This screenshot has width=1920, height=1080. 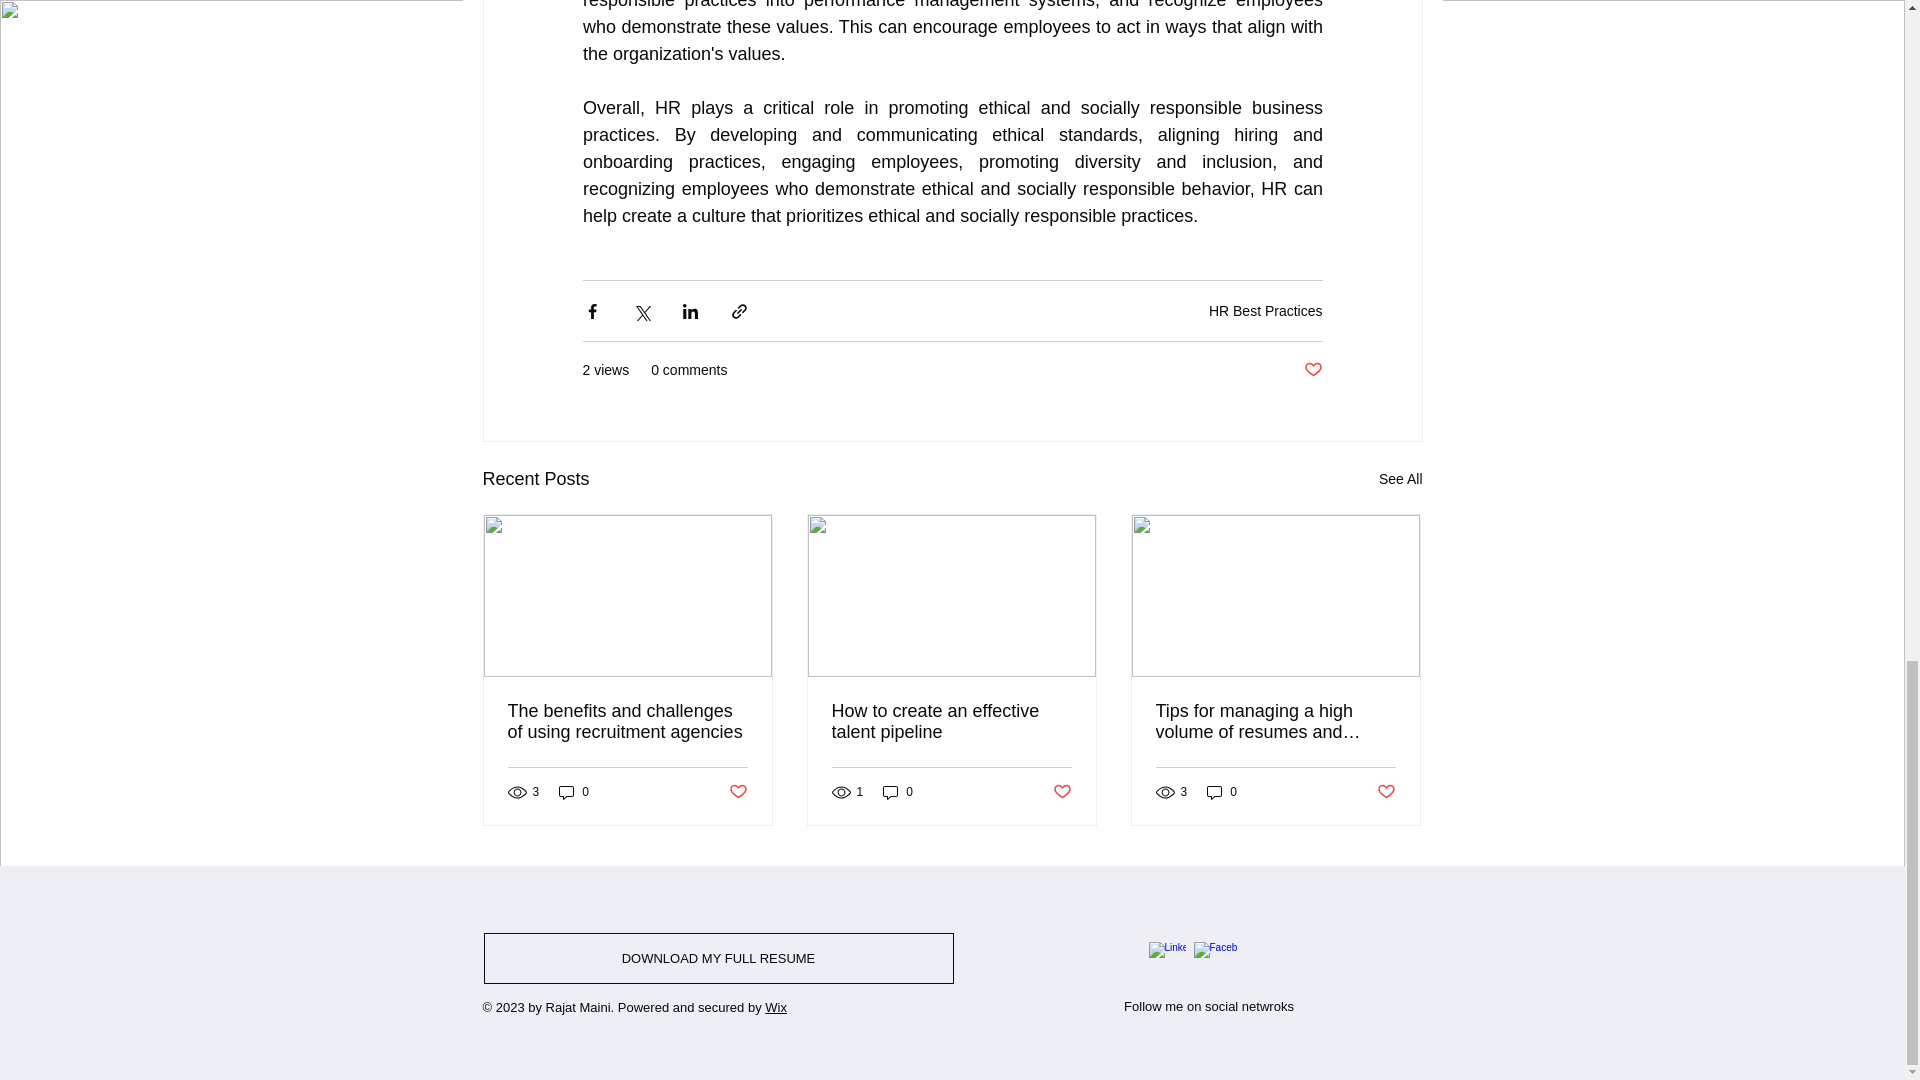 What do you see at coordinates (574, 792) in the screenshot?
I see `0` at bounding box center [574, 792].